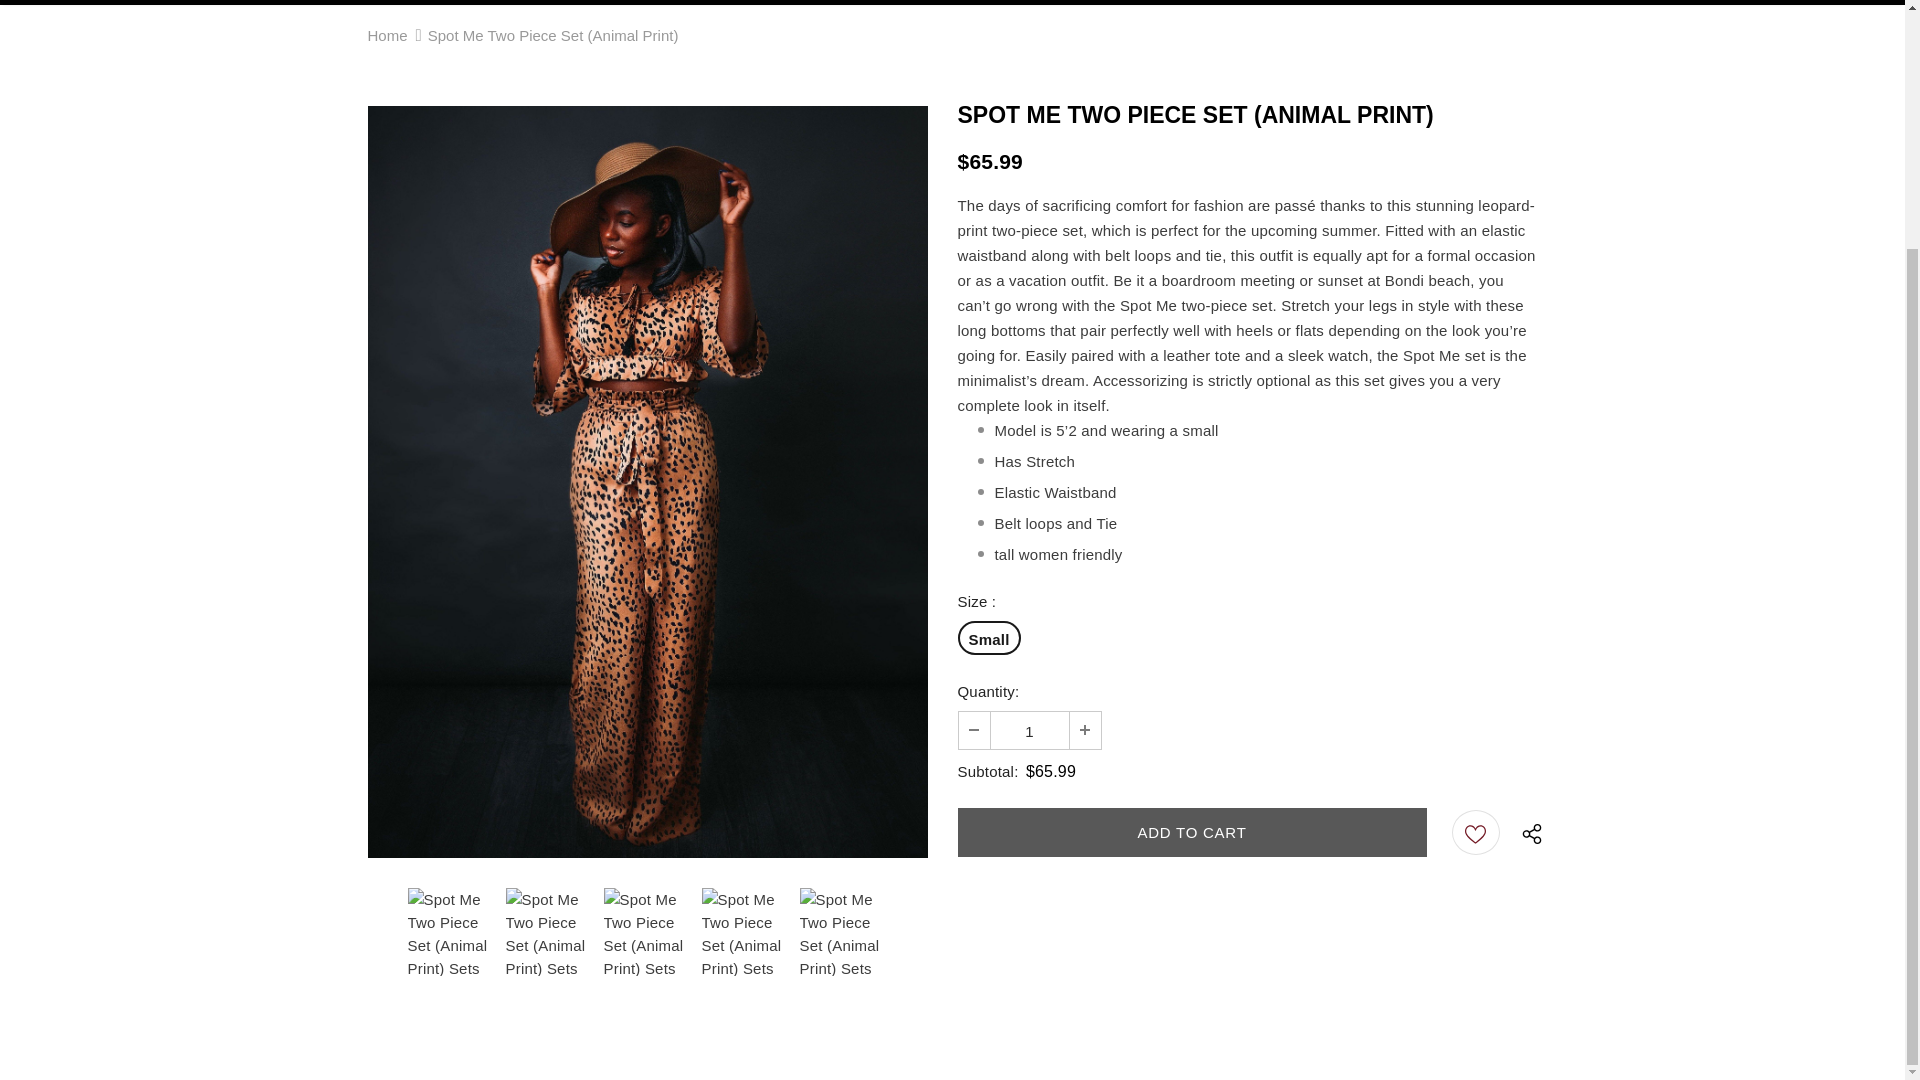  What do you see at coordinates (1248, 380) in the screenshot?
I see `Page 1` at bounding box center [1248, 380].